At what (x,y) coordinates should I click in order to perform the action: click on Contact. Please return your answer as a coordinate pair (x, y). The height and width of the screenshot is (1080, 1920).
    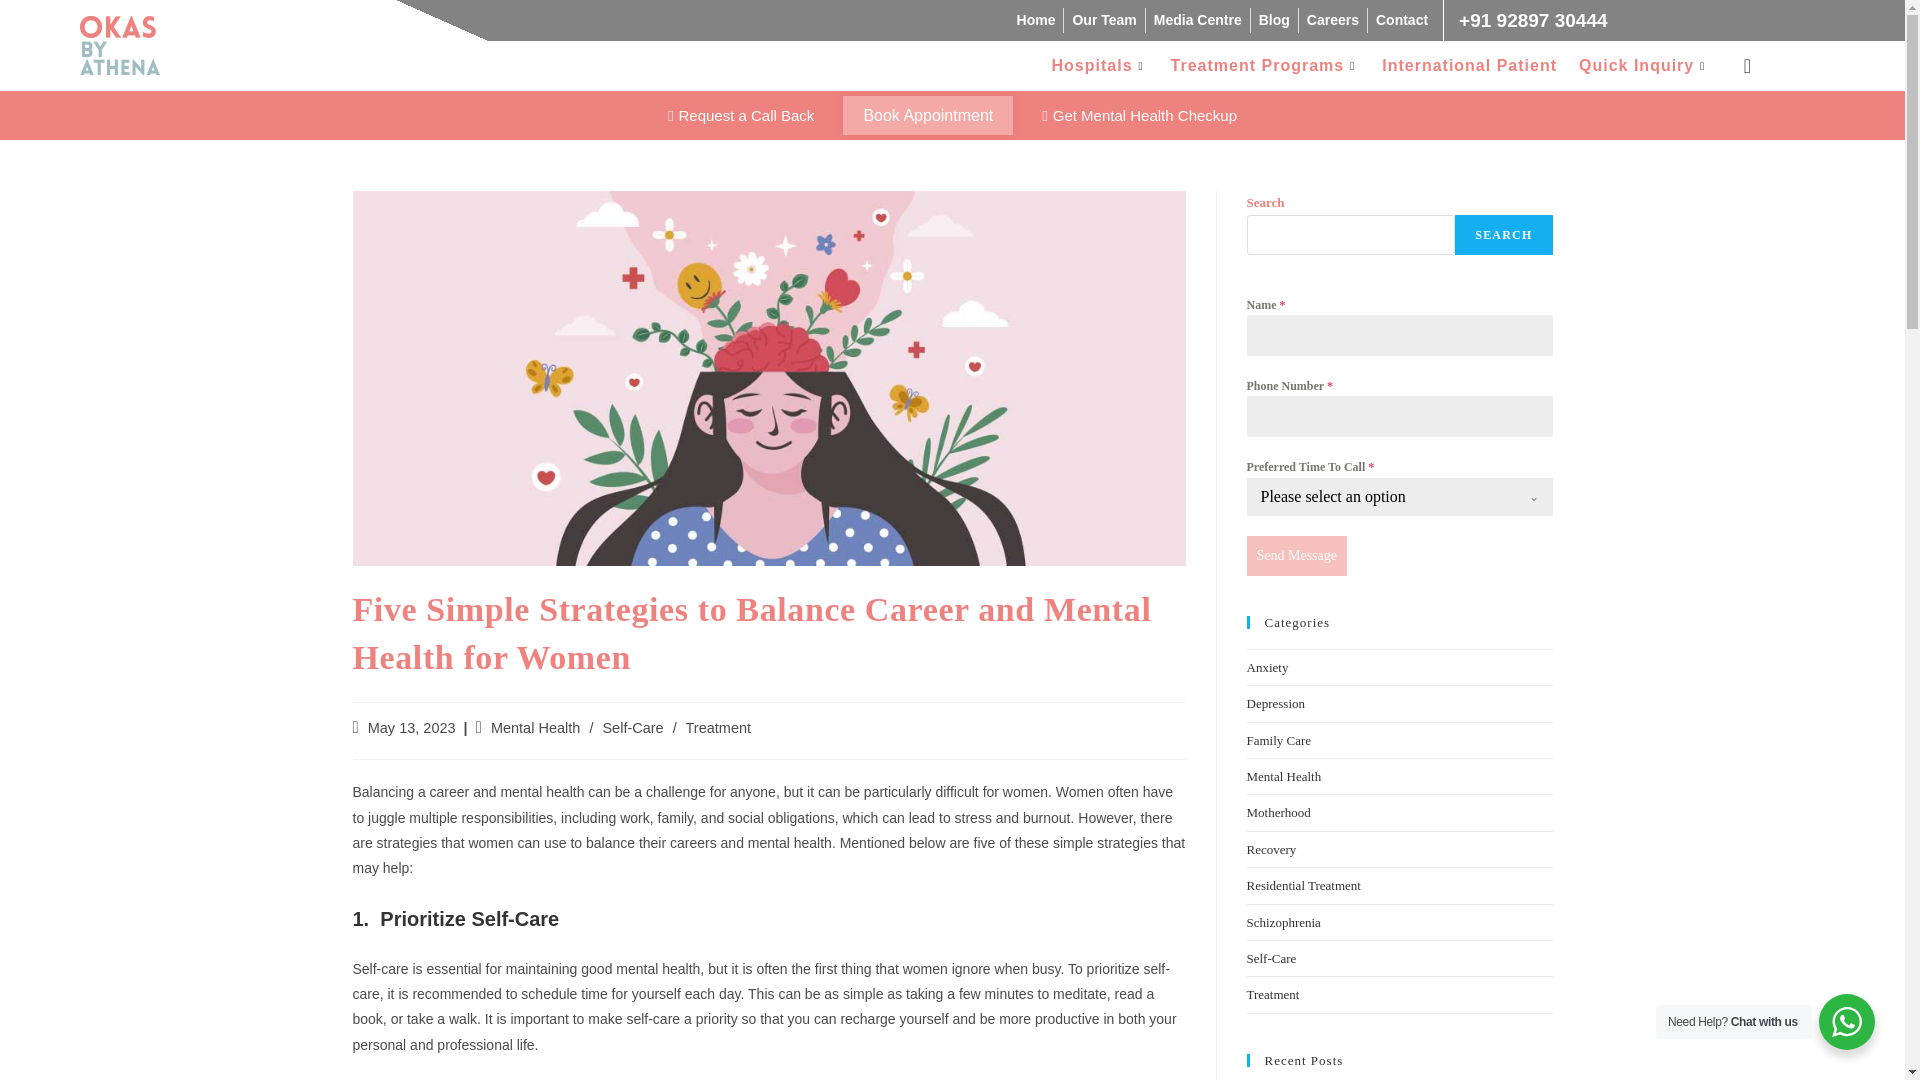
    Looking at the image, I should click on (1402, 20).